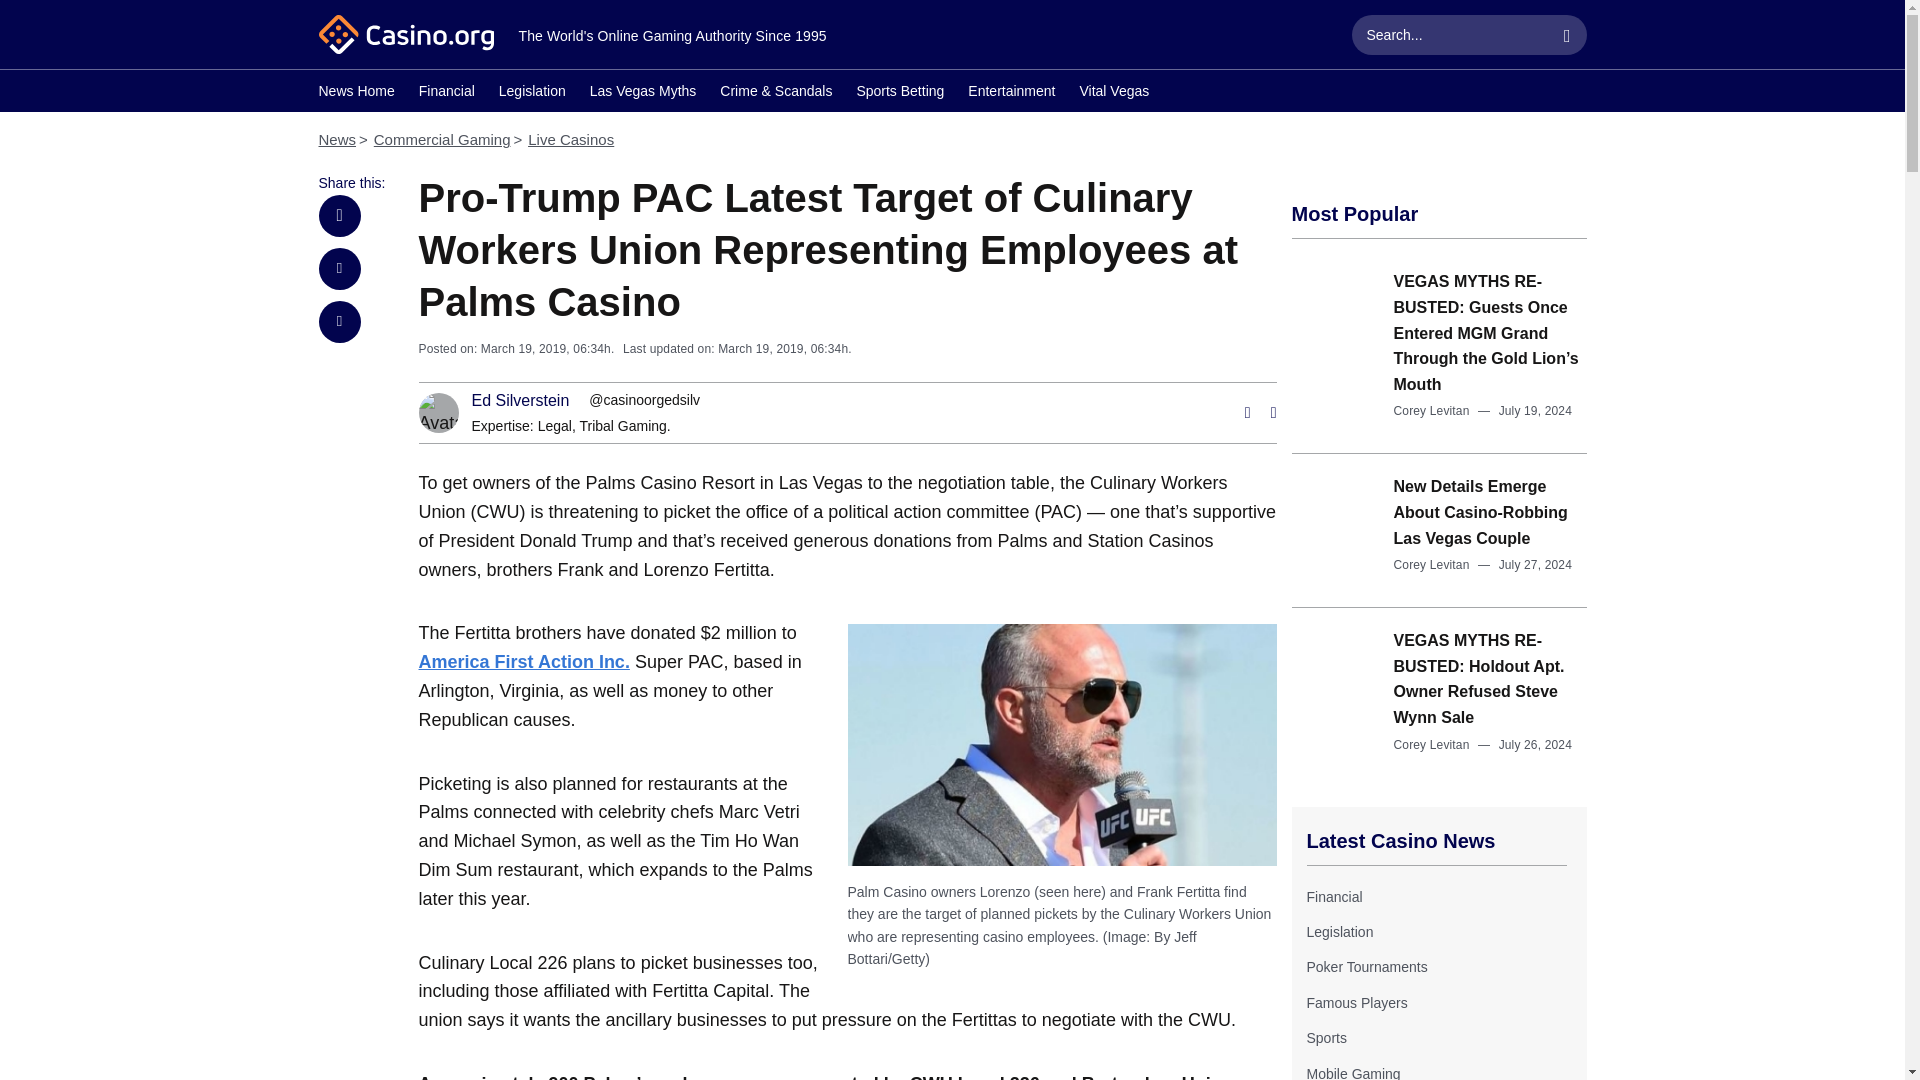 Image resolution: width=1920 pixels, height=1080 pixels. What do you see at coordinates (521, 401) in the screenshot?
I see `Ed Silverstein` at bounding box center [521, 401].